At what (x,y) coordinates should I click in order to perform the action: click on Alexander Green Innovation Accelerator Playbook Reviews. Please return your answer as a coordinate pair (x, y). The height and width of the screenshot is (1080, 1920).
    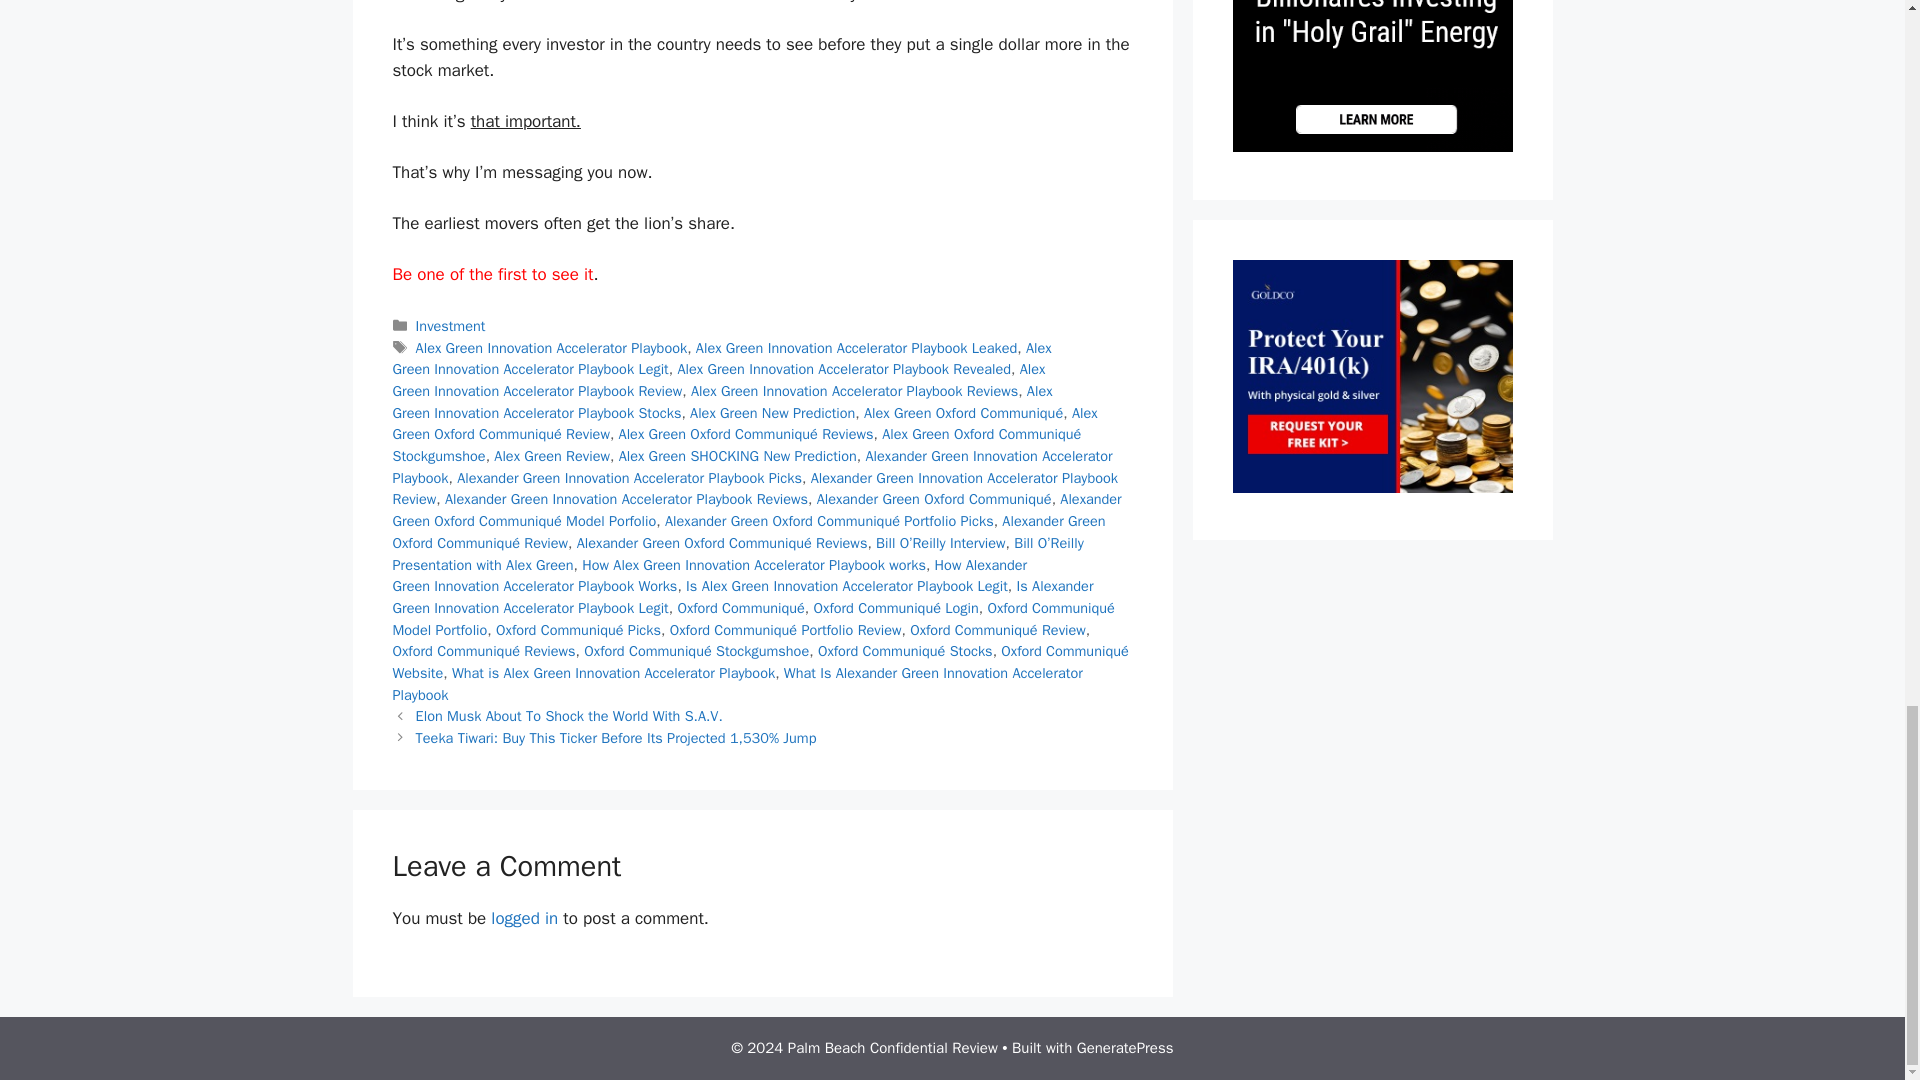
    Looking at the image, I should click on (626, 498).